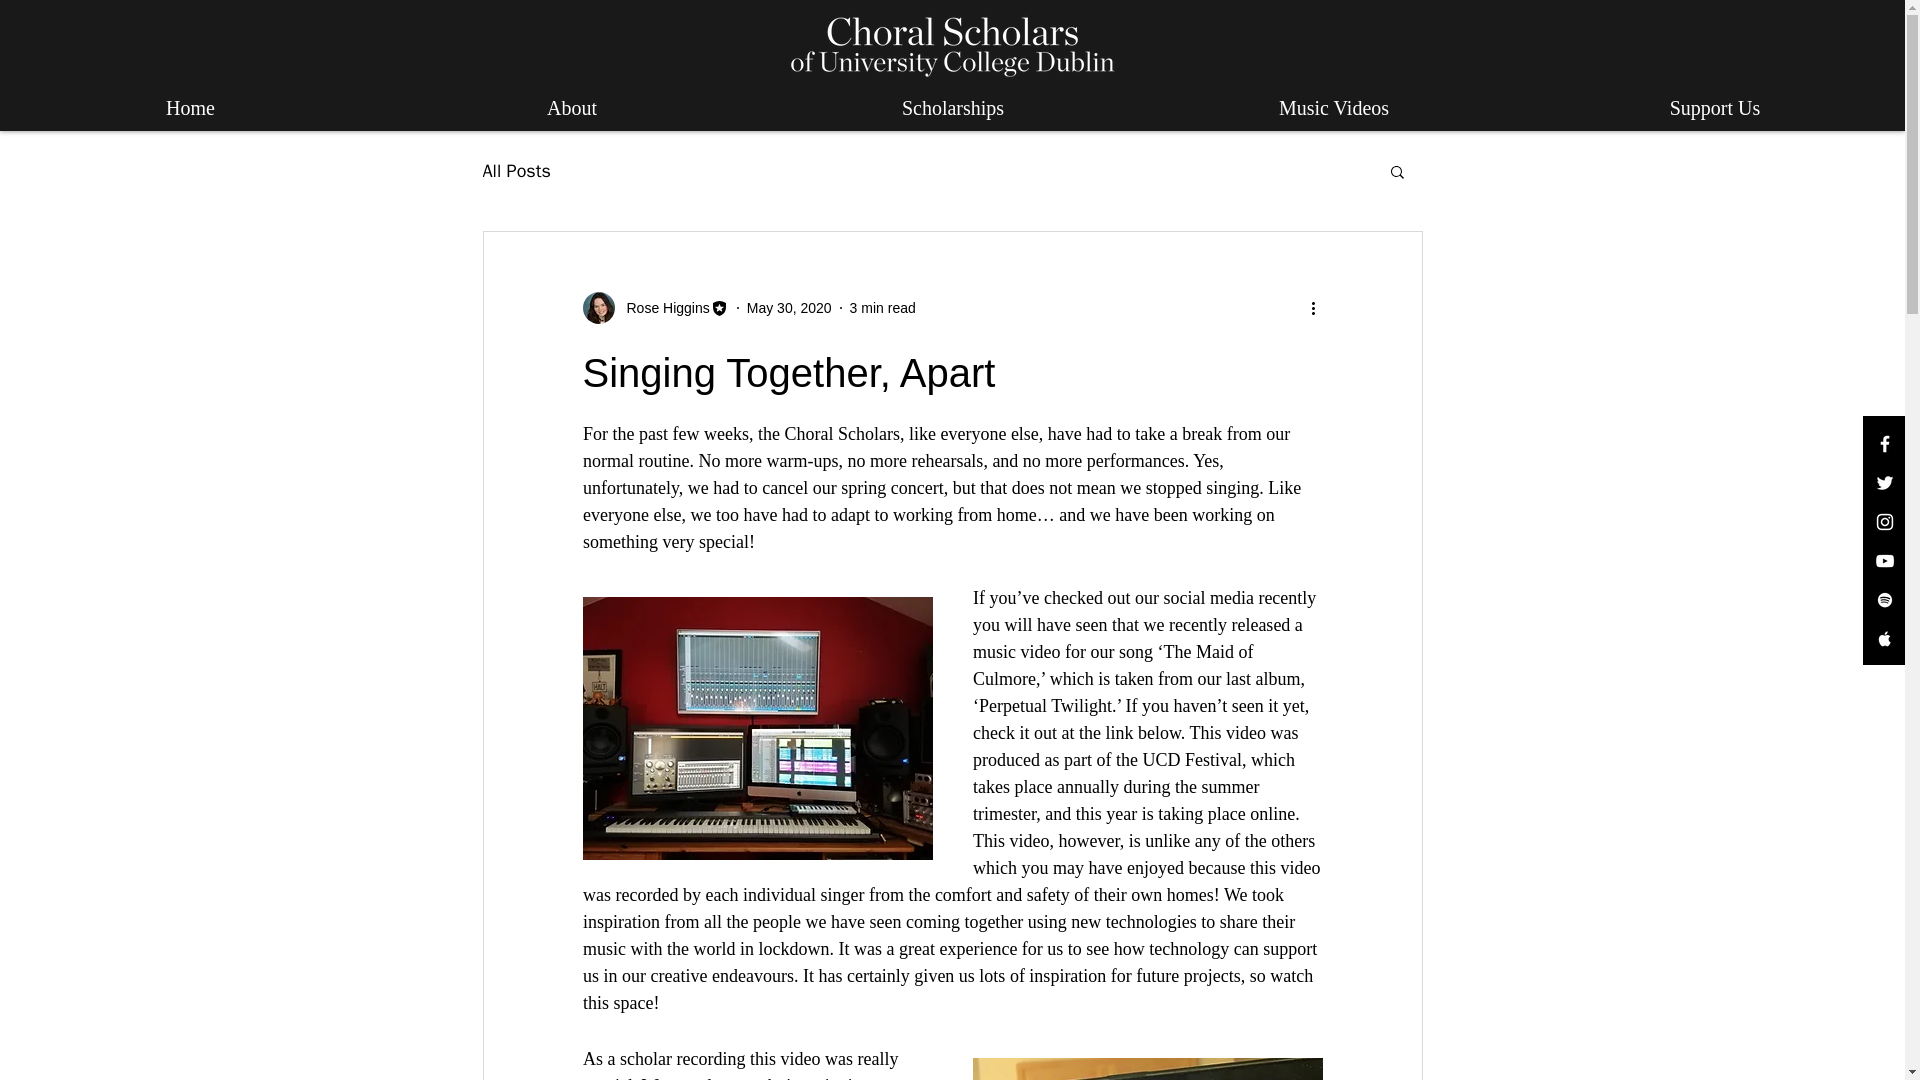 This screenshot has width=1920, height=1080. Describe the element at coordinates (571, 108) in the screenshot. I see `About` at that location.